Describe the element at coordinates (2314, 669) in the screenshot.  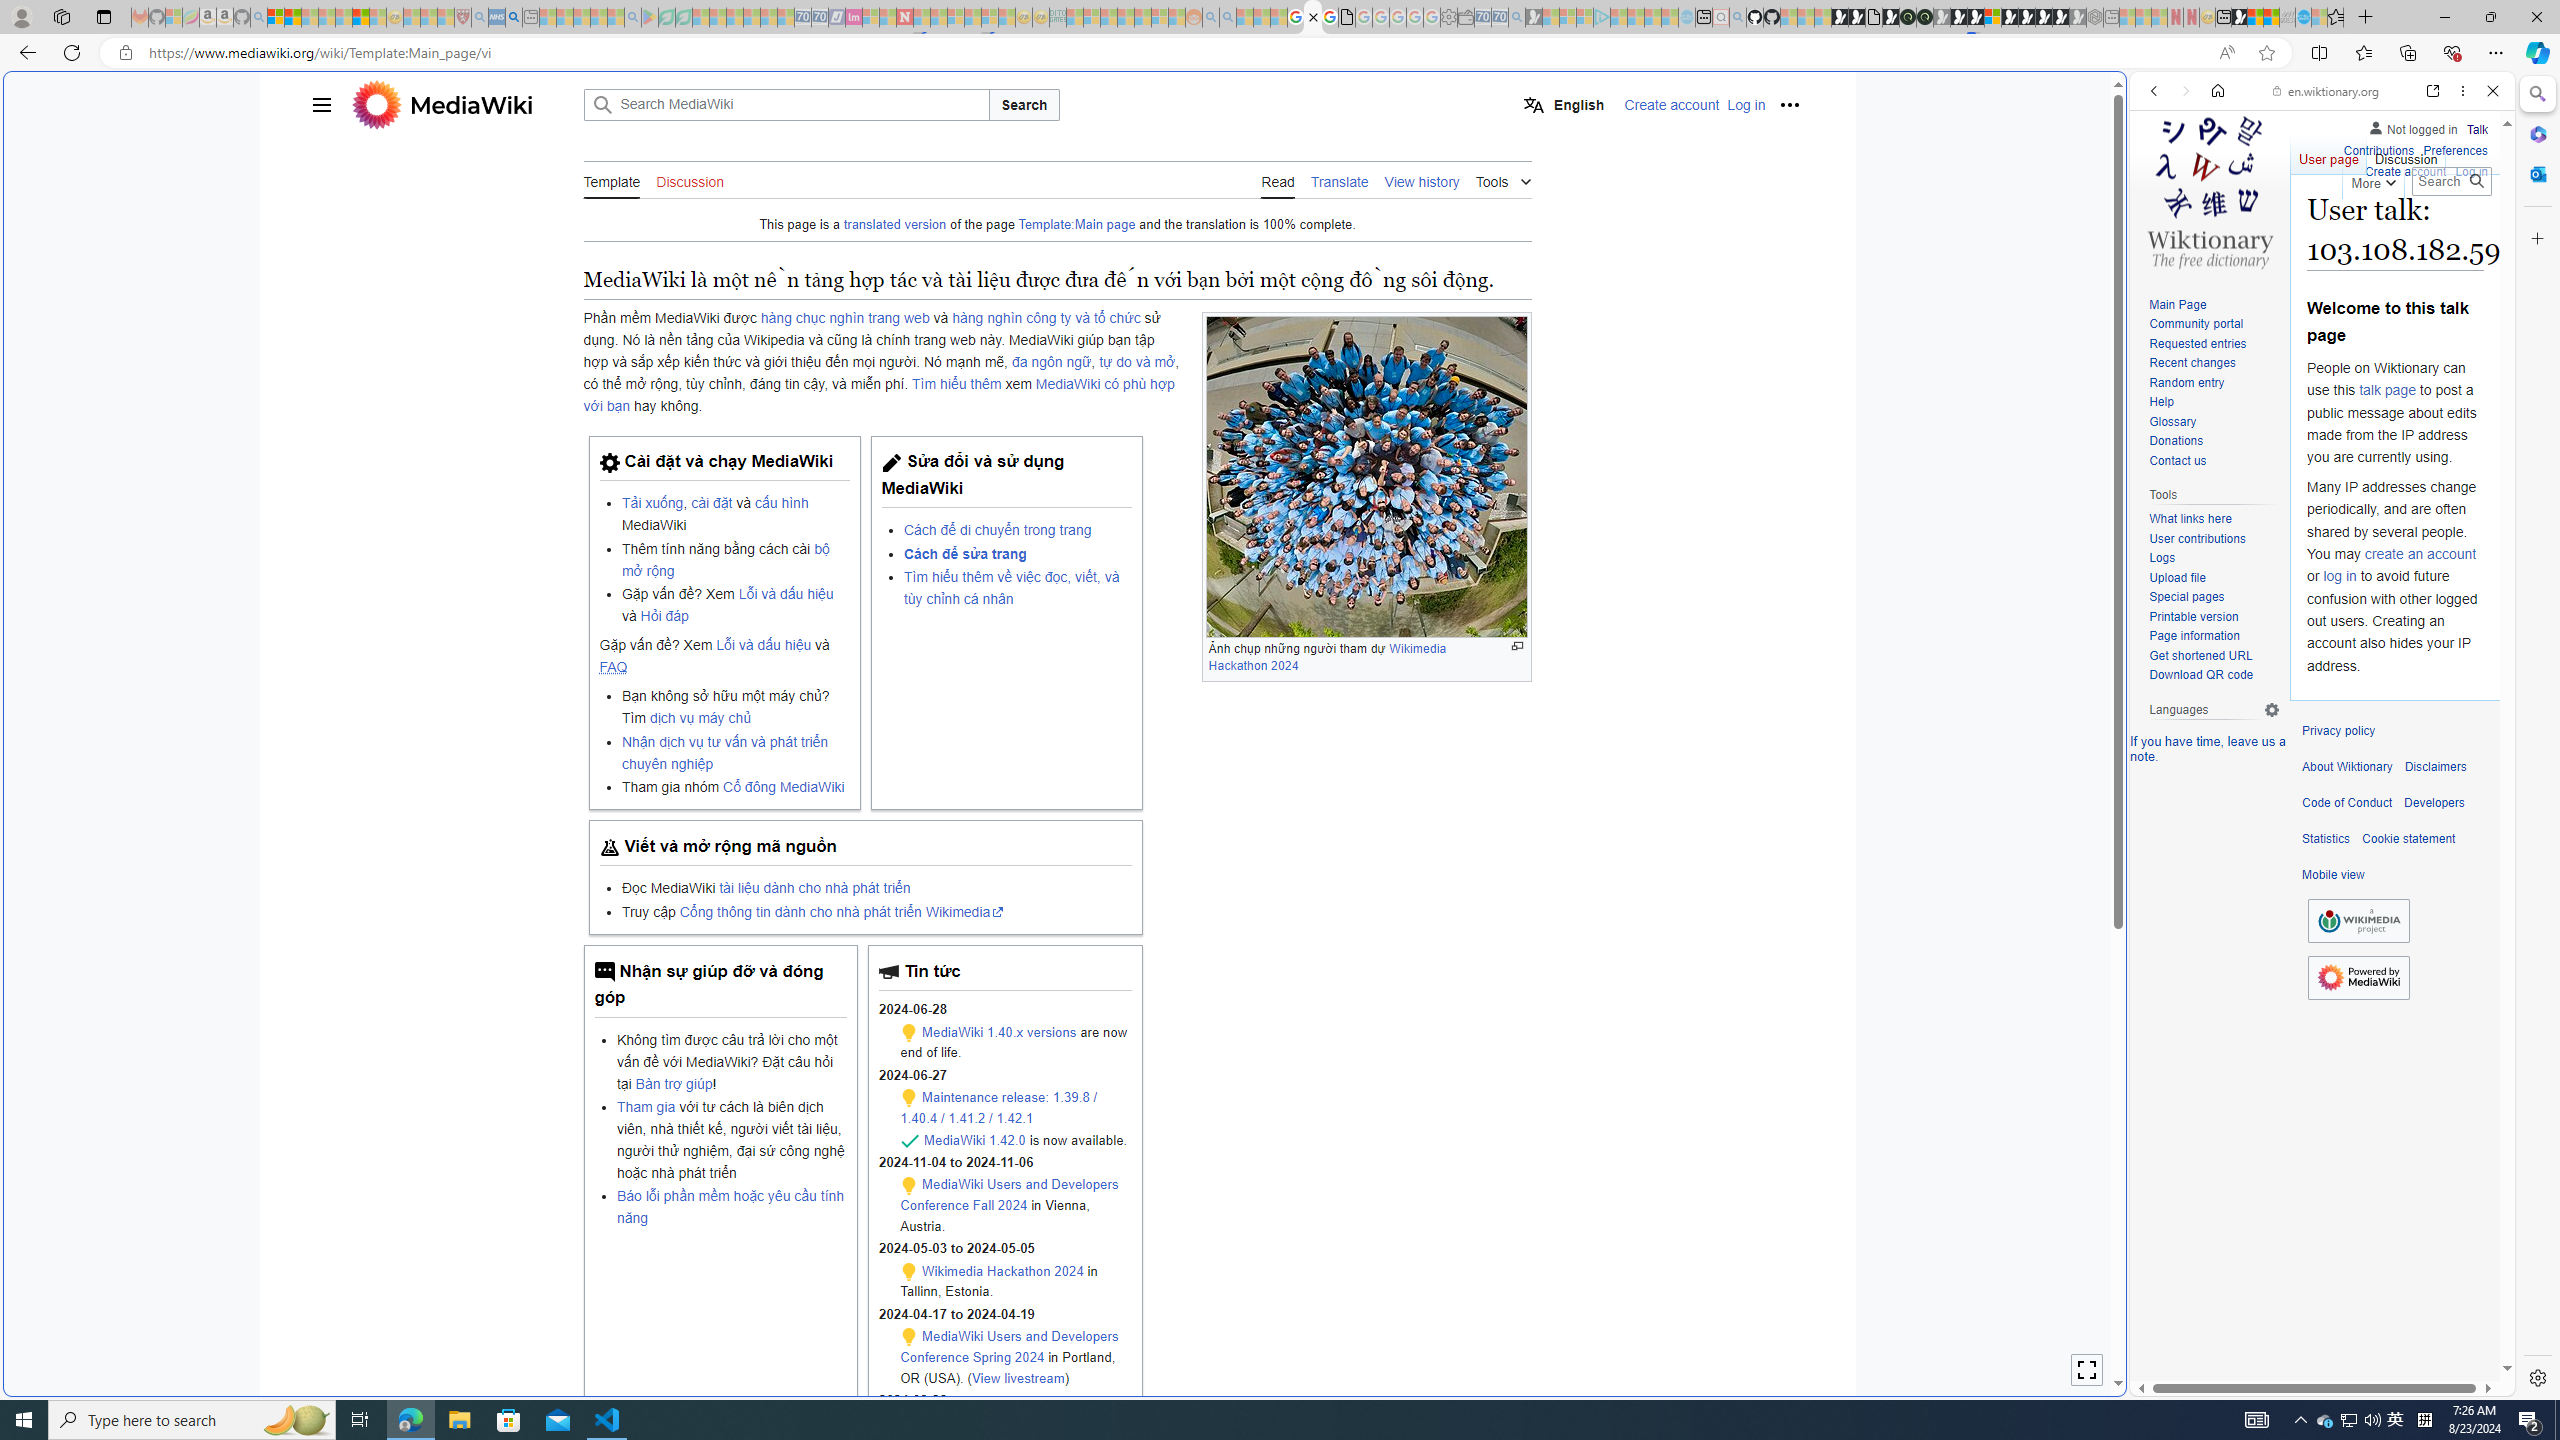
I see `Wiktionary` at that location.